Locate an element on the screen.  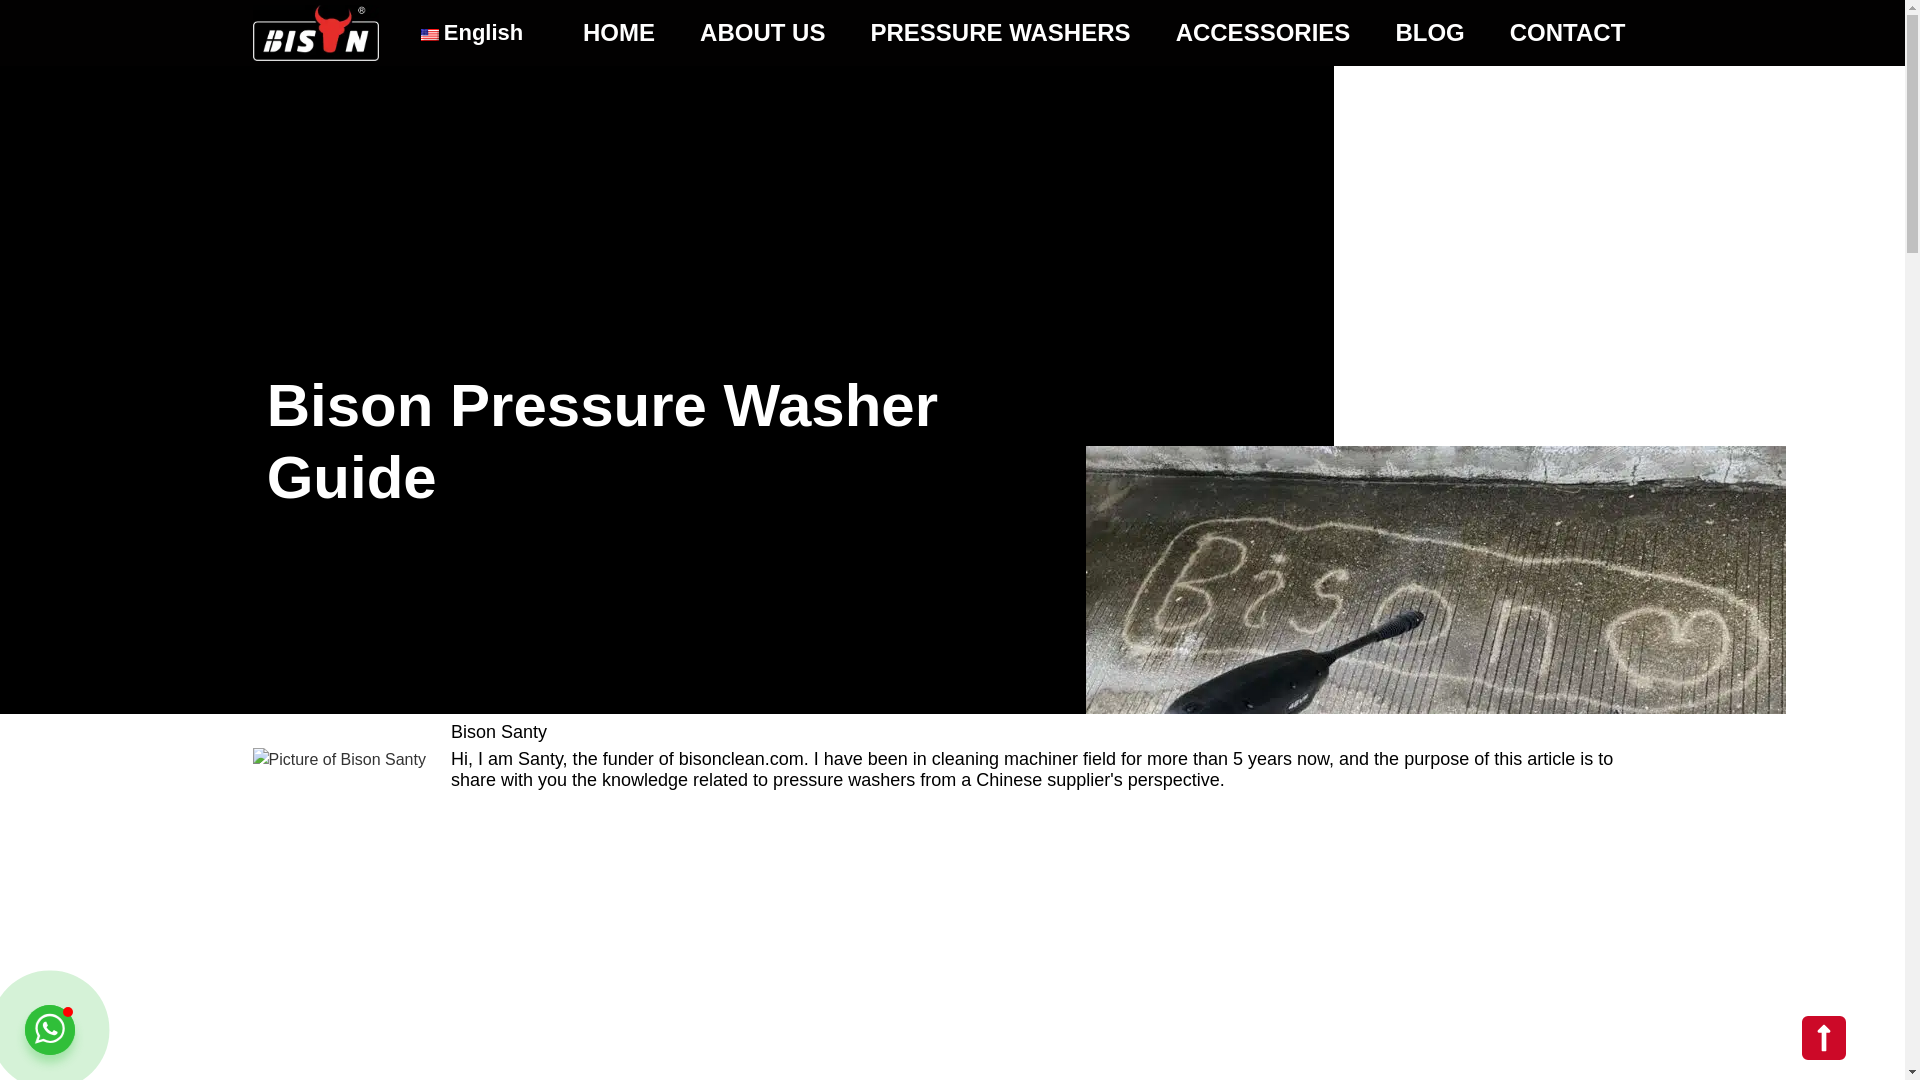
English is located at coordinates (430, 35).